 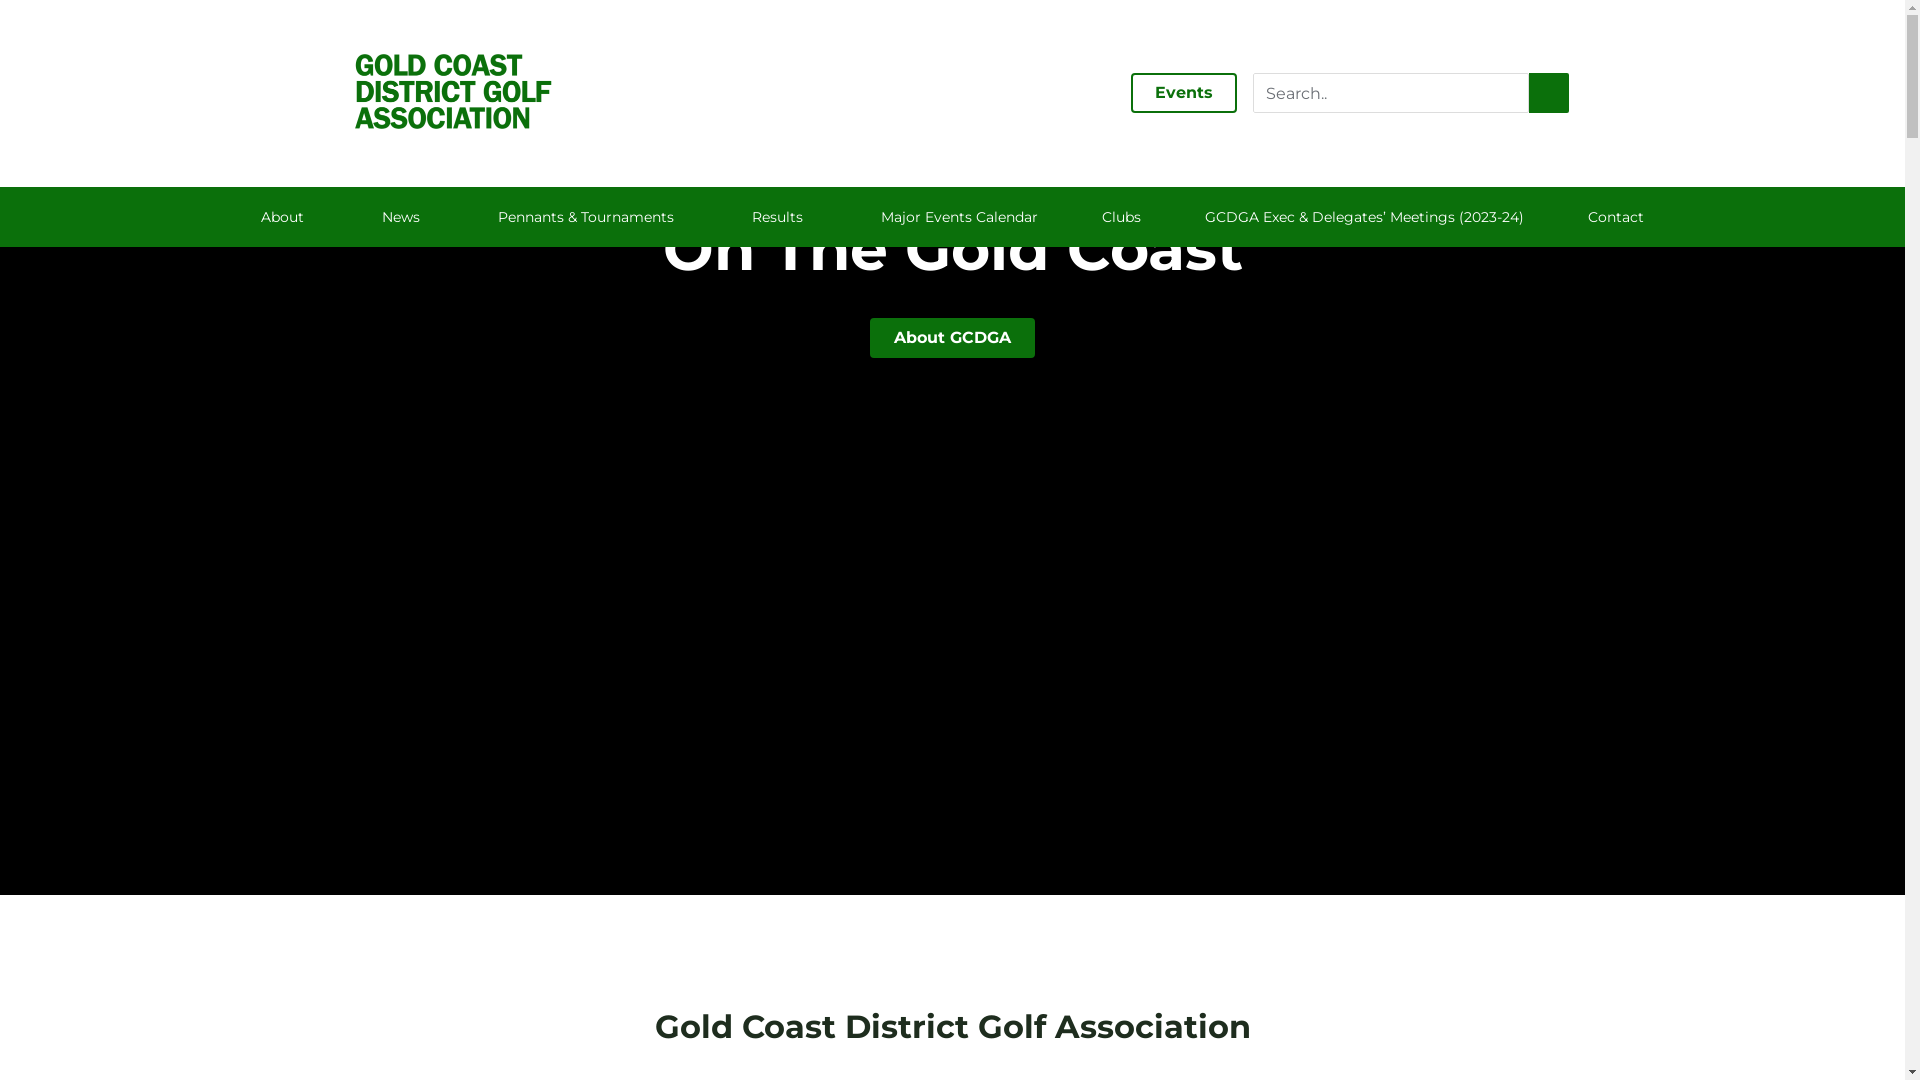 I want to click on Clubs, so click(x=1122, y=216).